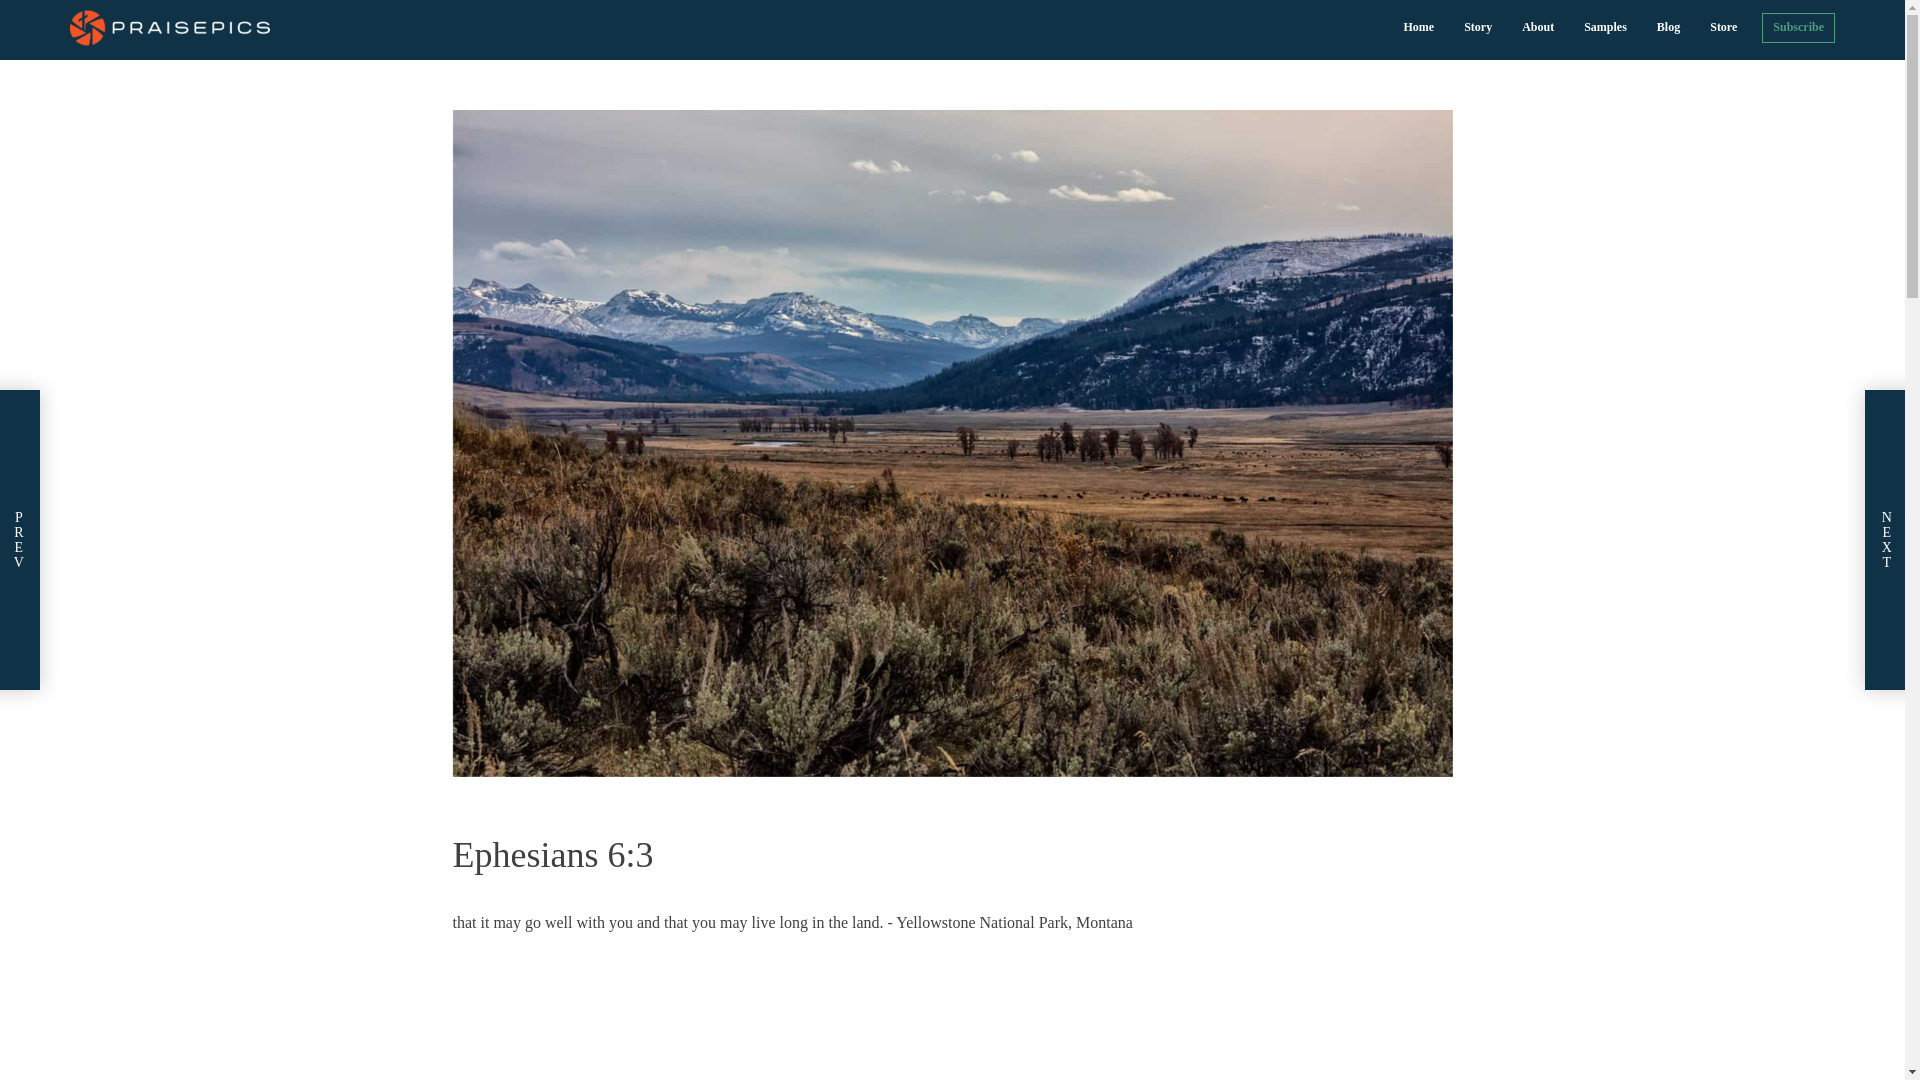 The width and height of the screenshot is (1920, 1080). Describe the element at coordinates (1798, 27) in the screenshot. I see `Subscribe` at that location.